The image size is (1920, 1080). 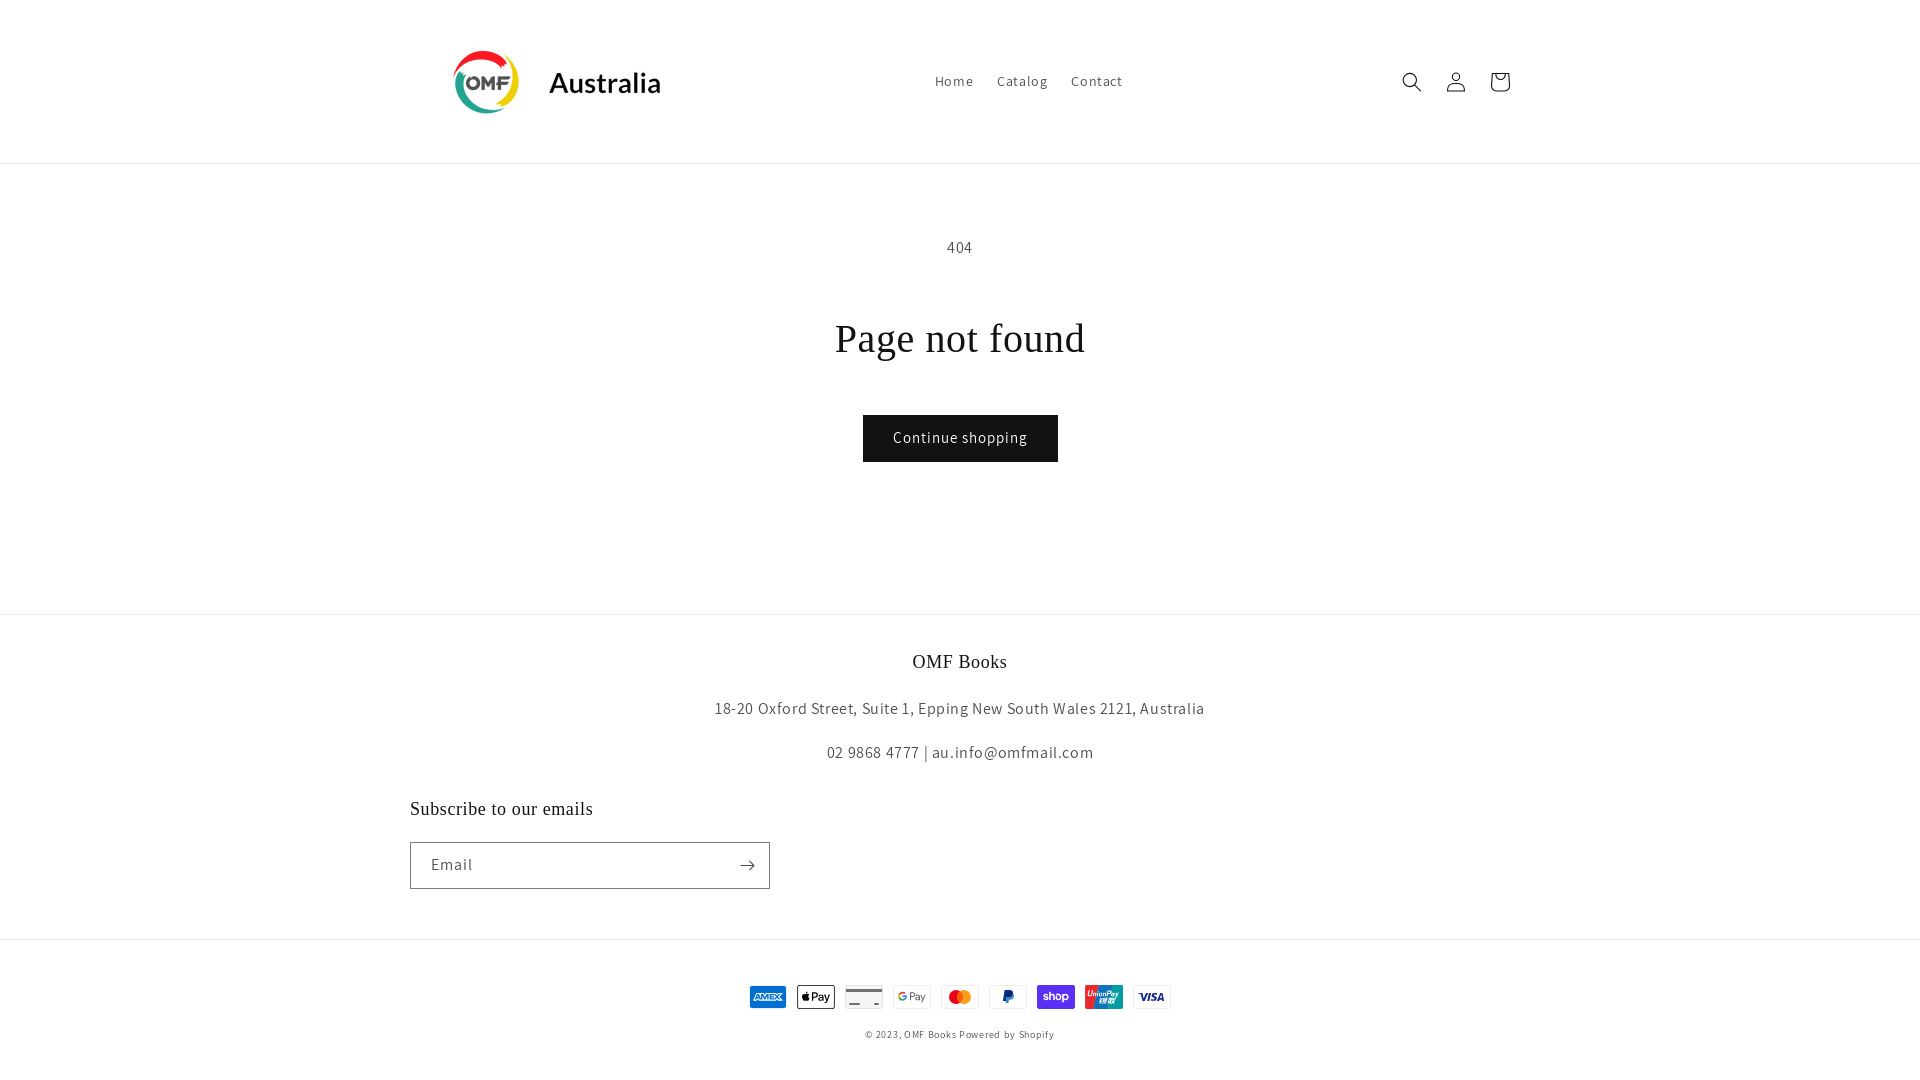 What do you see at coordinates (960, 438) in the screenshot?
I see `Continue shopping` at bounding box center [960, 438].